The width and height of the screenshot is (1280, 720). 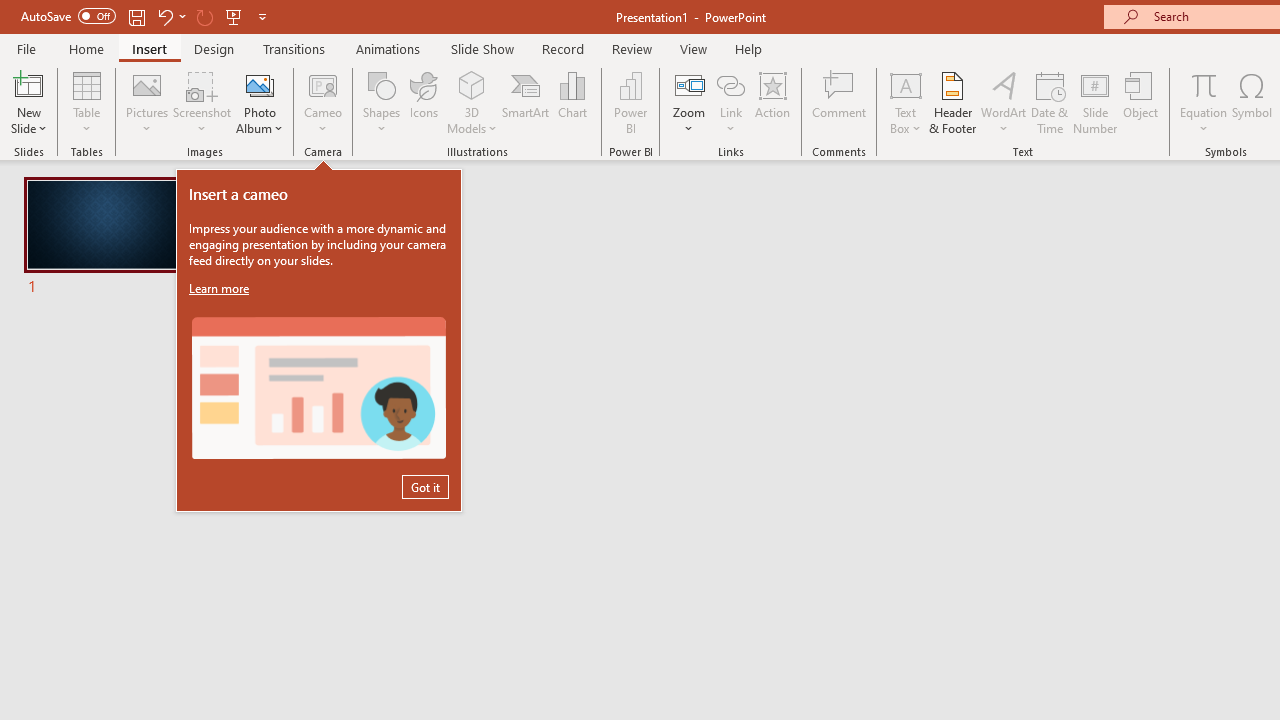 What do you see at coordinates (260, 102) in the screenshot?
I see `Photo Album...` at bounding box center [260, 102].